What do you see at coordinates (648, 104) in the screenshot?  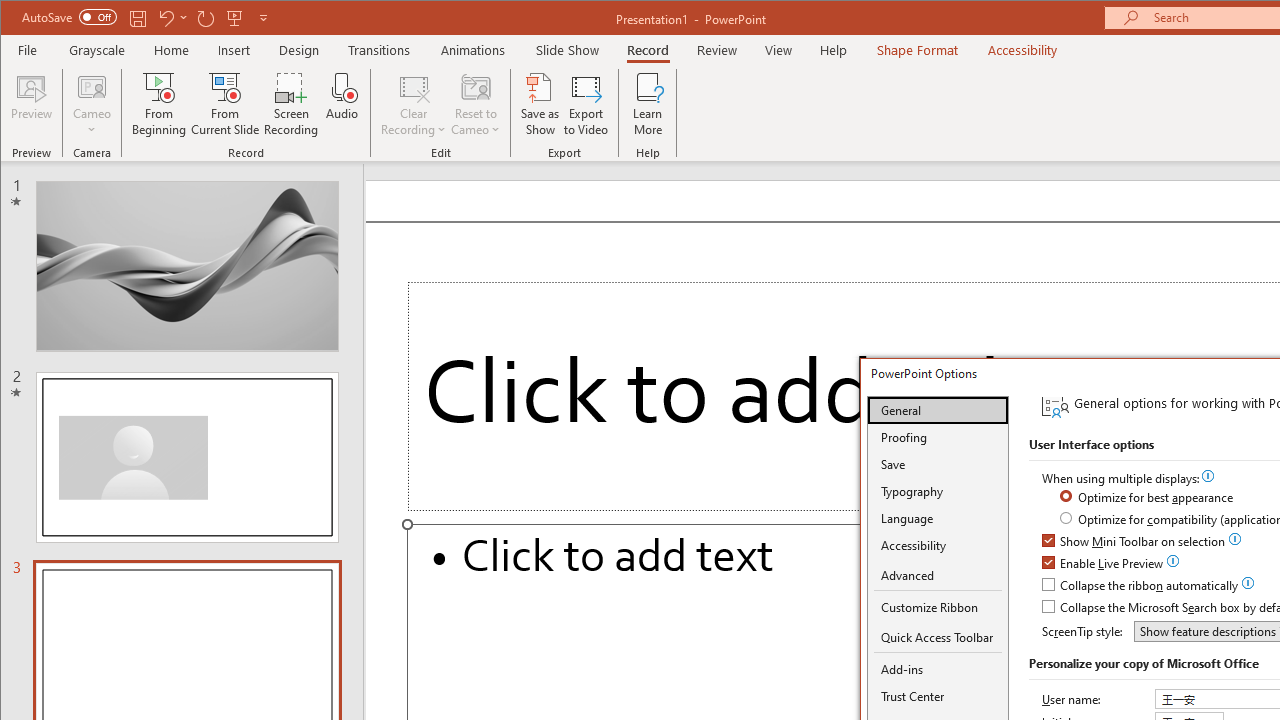 I see `Learn More` at bounding box center [648, 104].